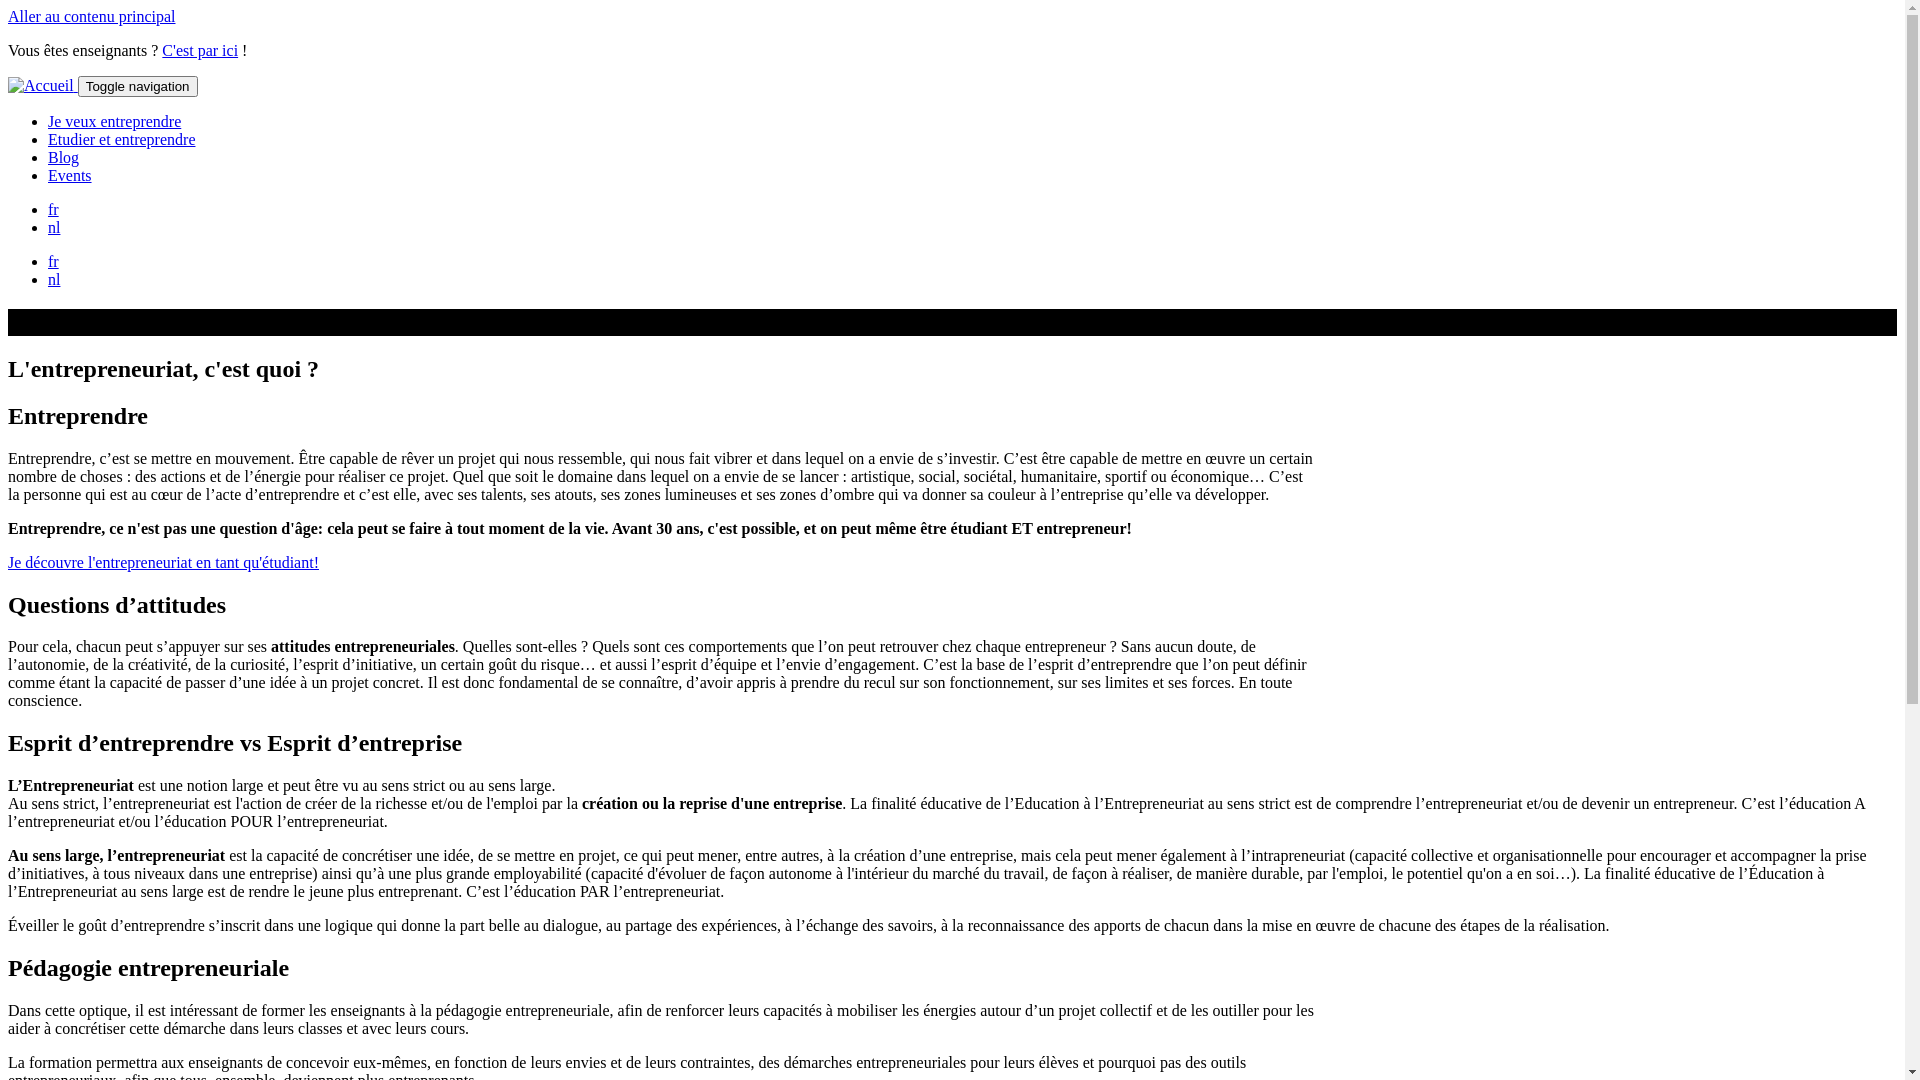 The image size is (1920, 1080). I want to click on Etudier et entreprendre, so click(122, 140).